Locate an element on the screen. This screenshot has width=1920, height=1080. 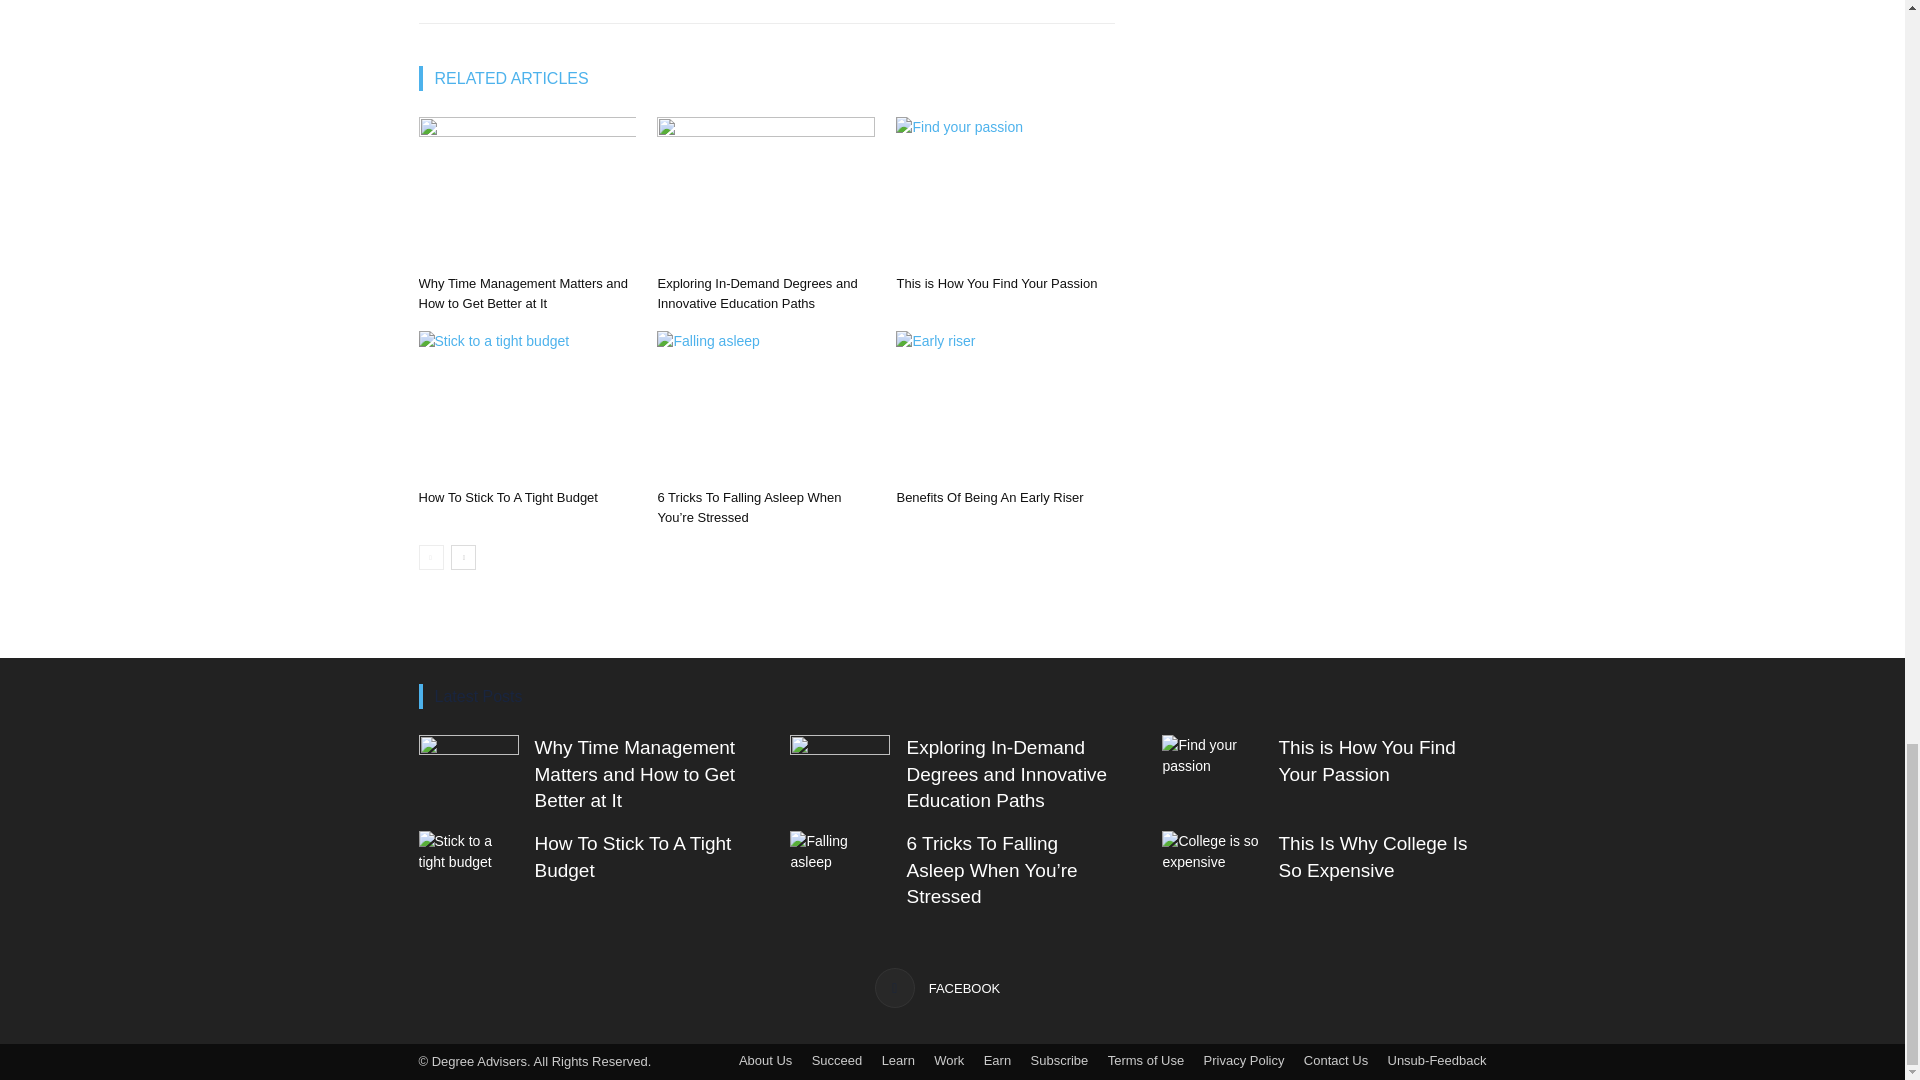
Why Time Management Matters and How to Get Better at It is located at coordinates (522, 294).